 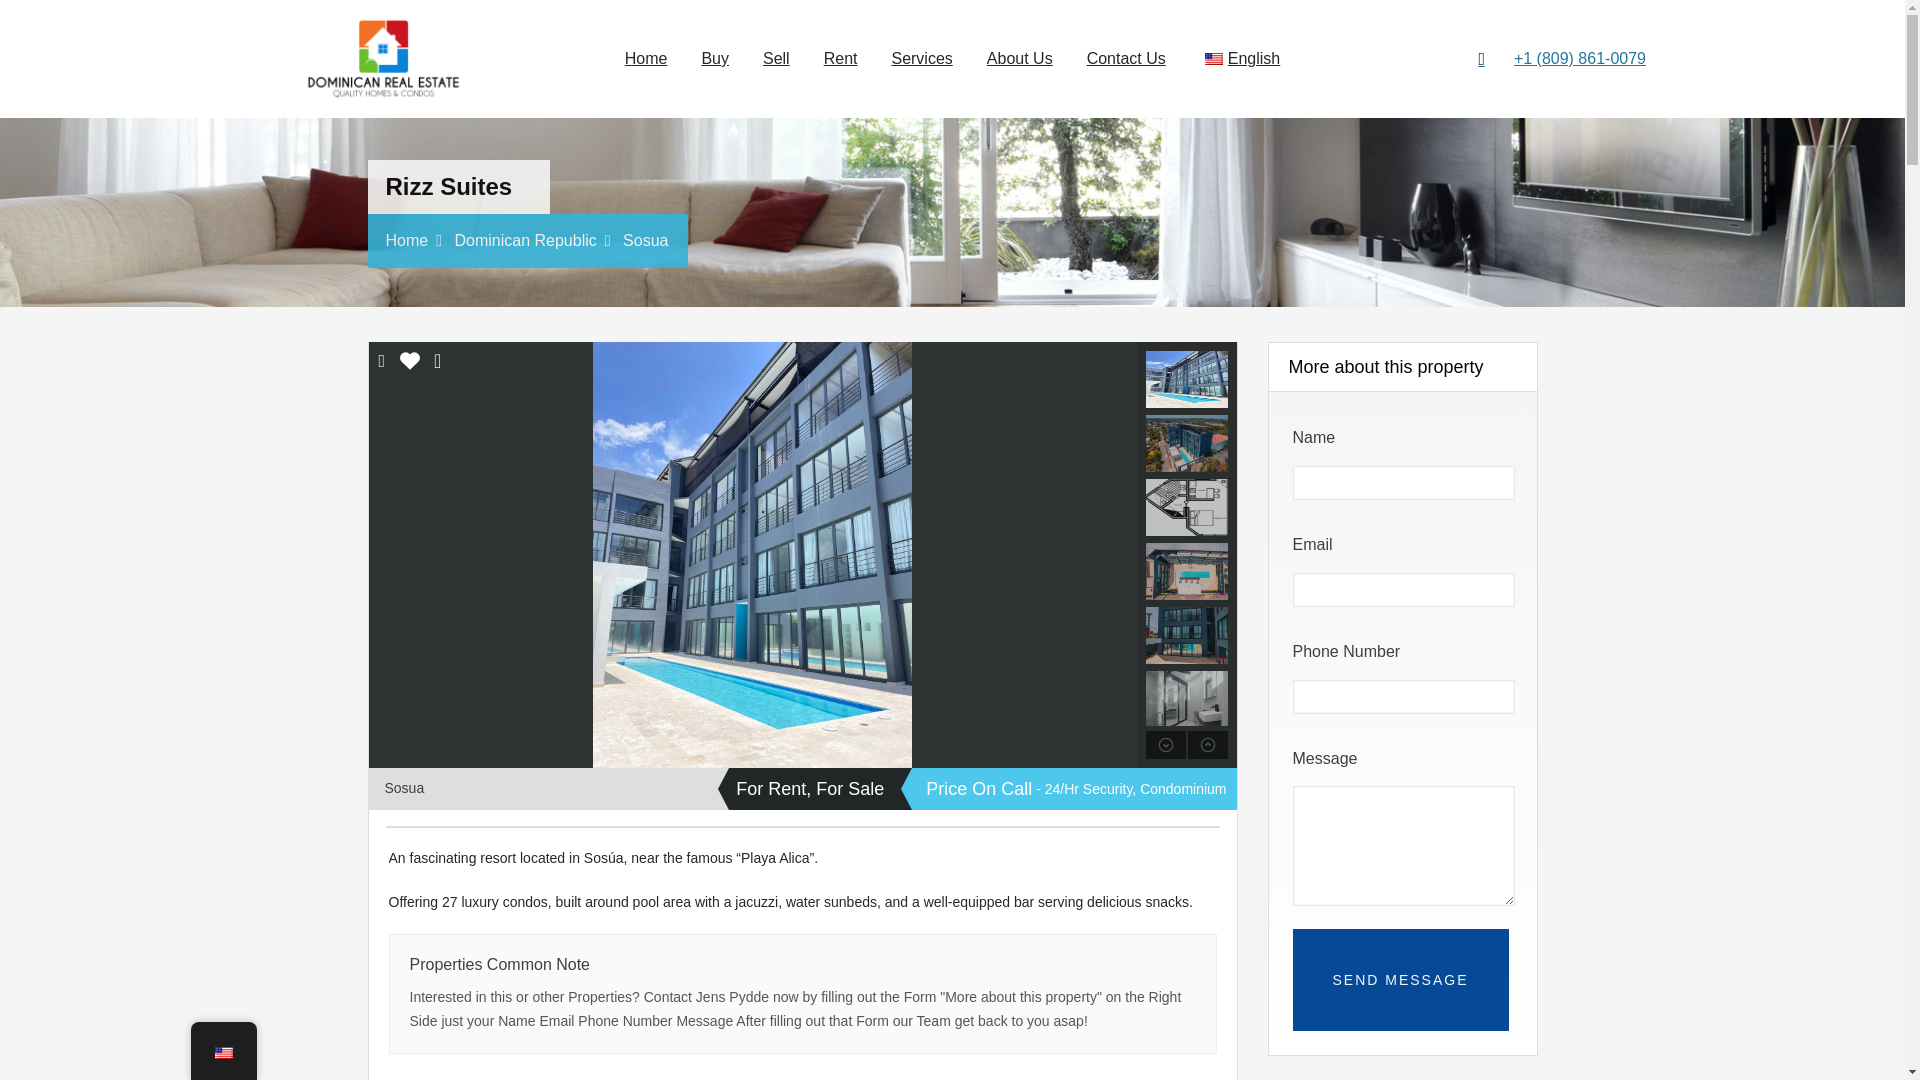 What do you see at coordinates (1400, 980) in the screenshot?
I see `Send Message` at bounding box center [1400, 980].